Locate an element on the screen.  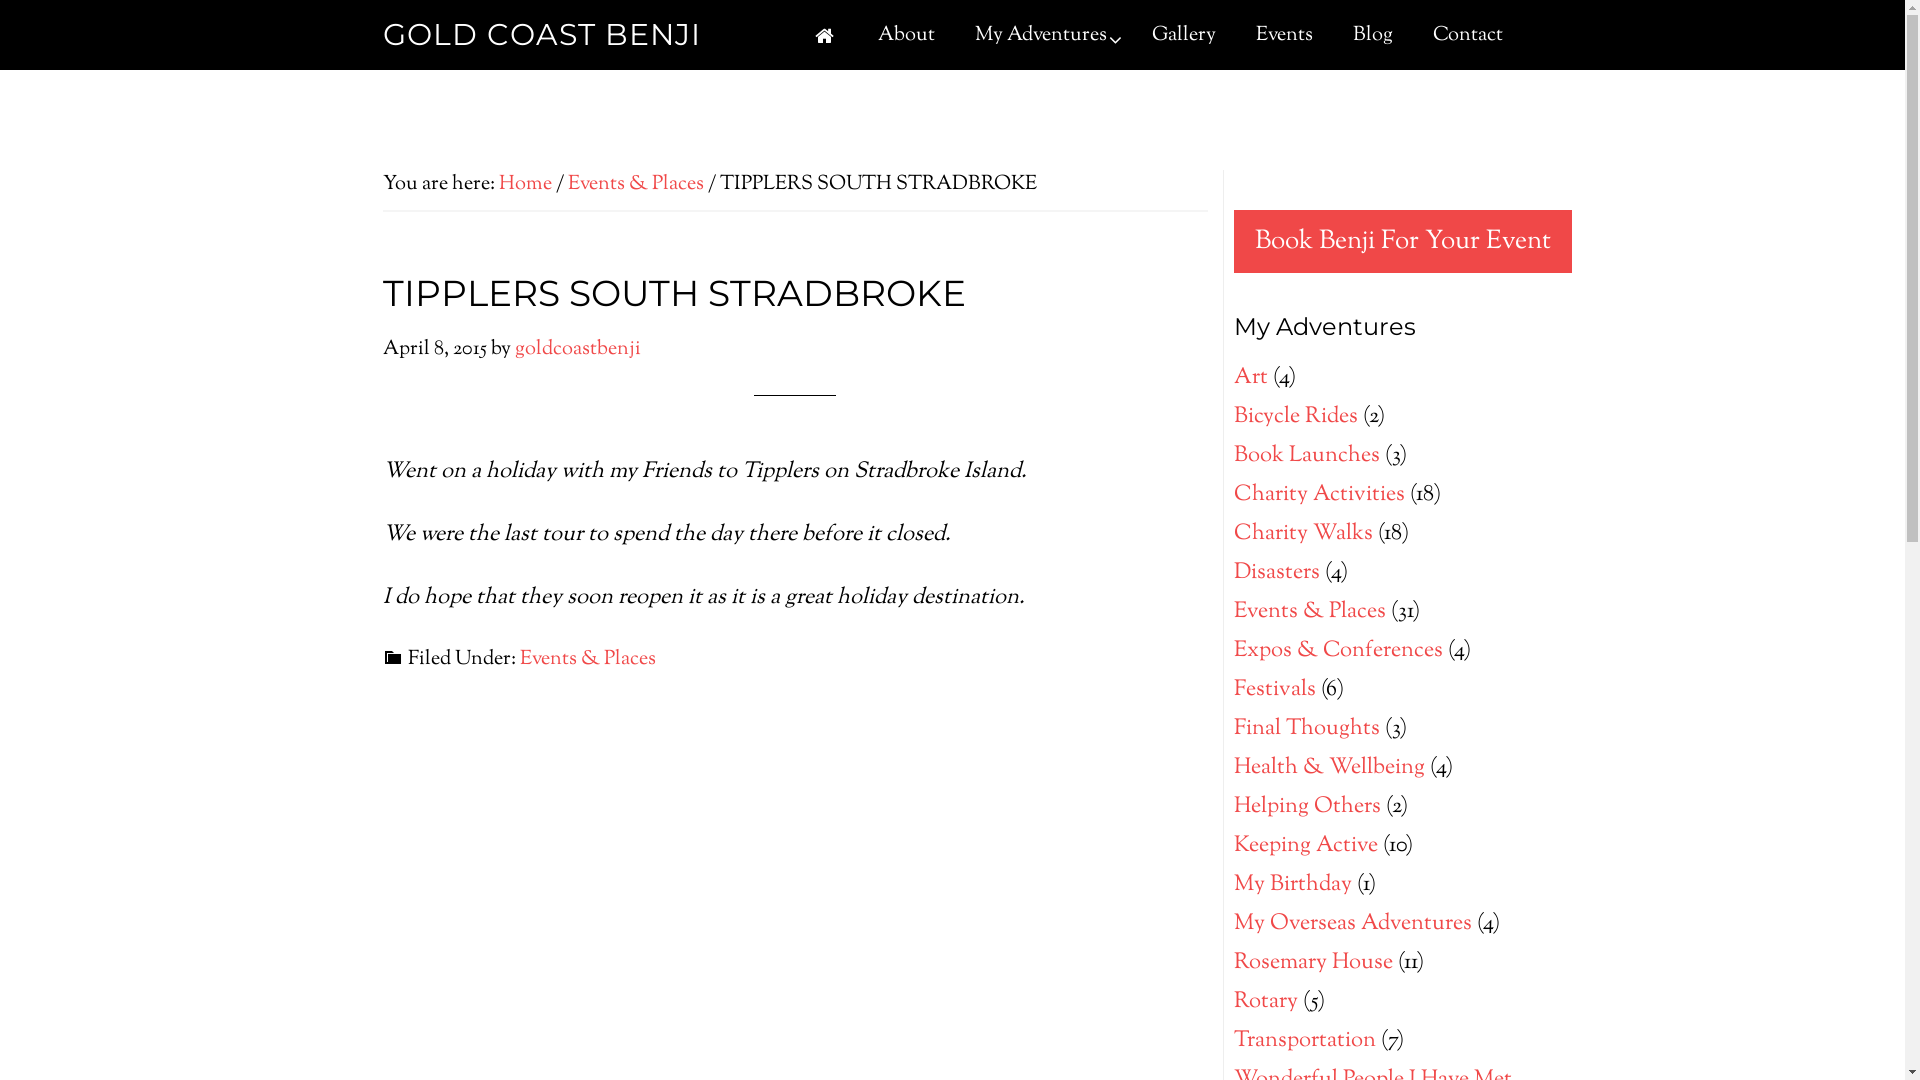
Rotary is located at coordinates (1266, 1002).